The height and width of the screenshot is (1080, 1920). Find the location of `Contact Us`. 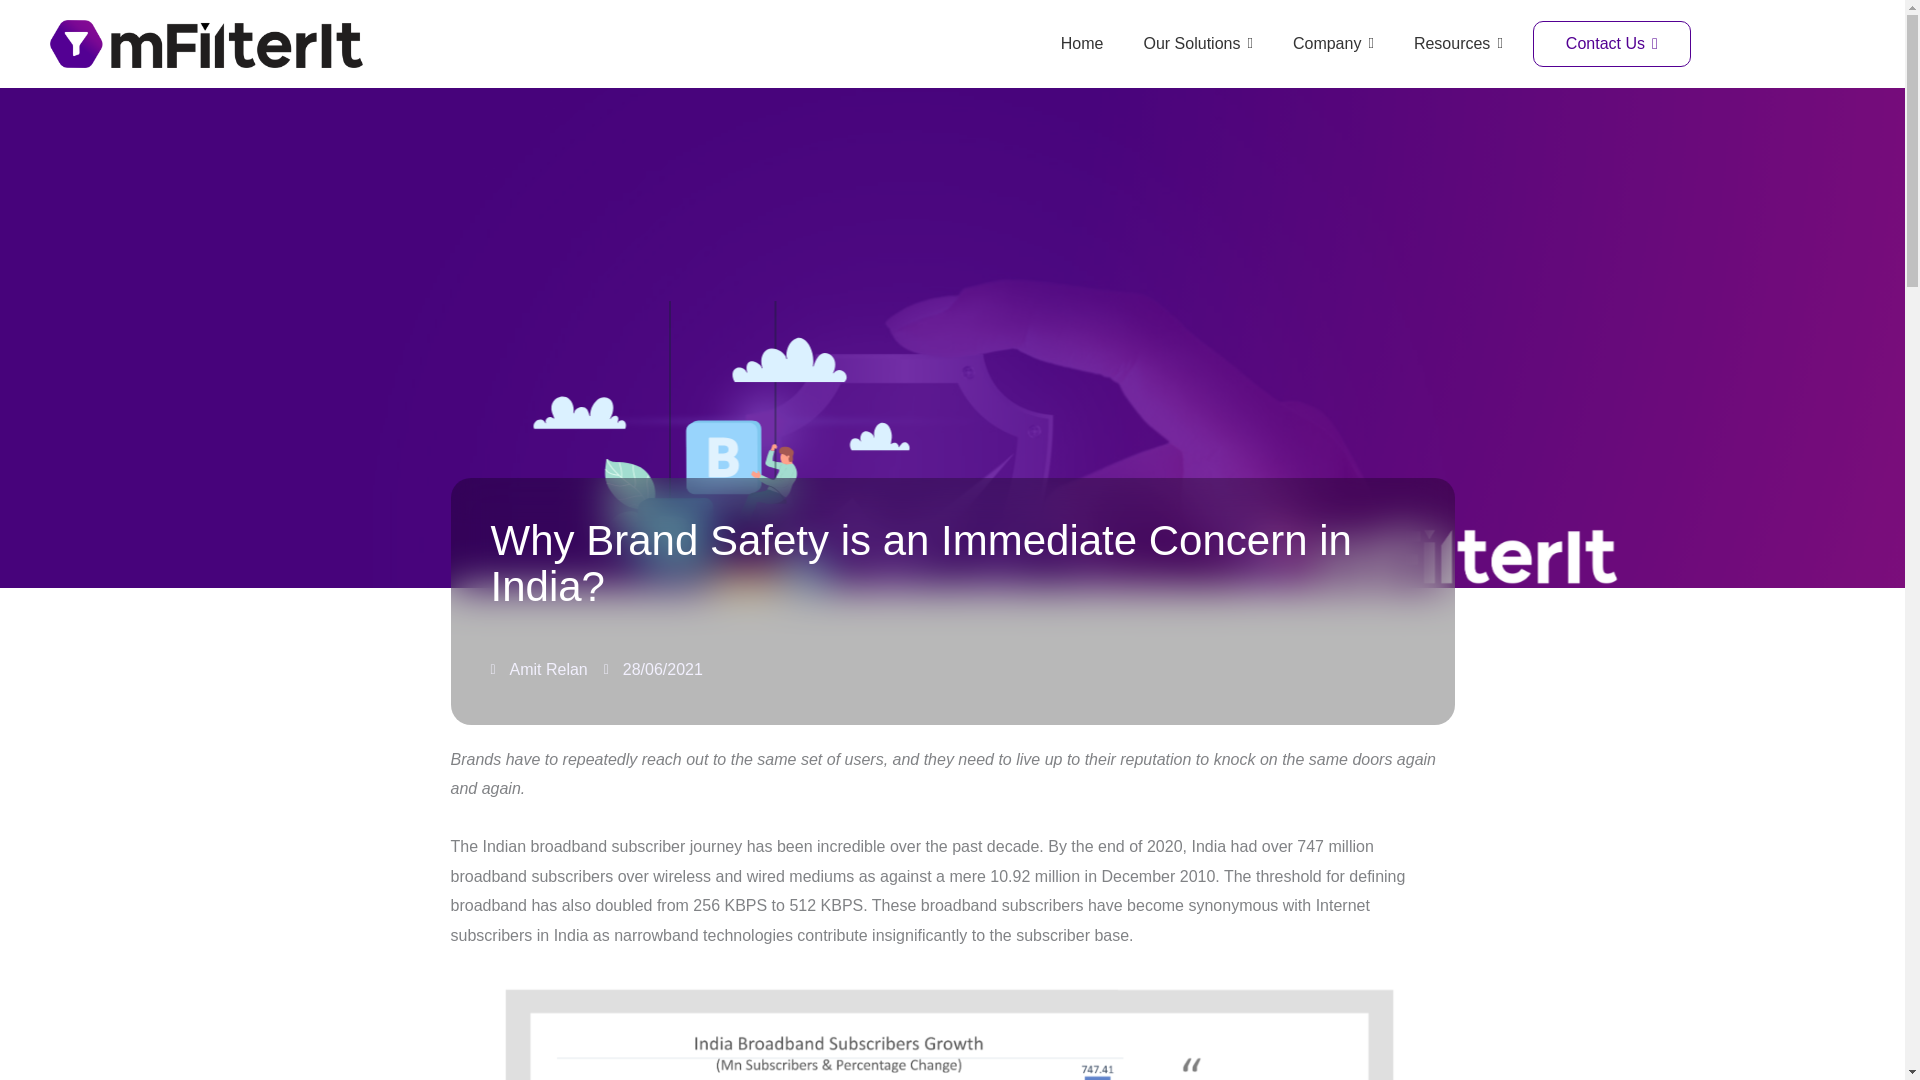

Contact Us is located at coordinates (1612, 43).